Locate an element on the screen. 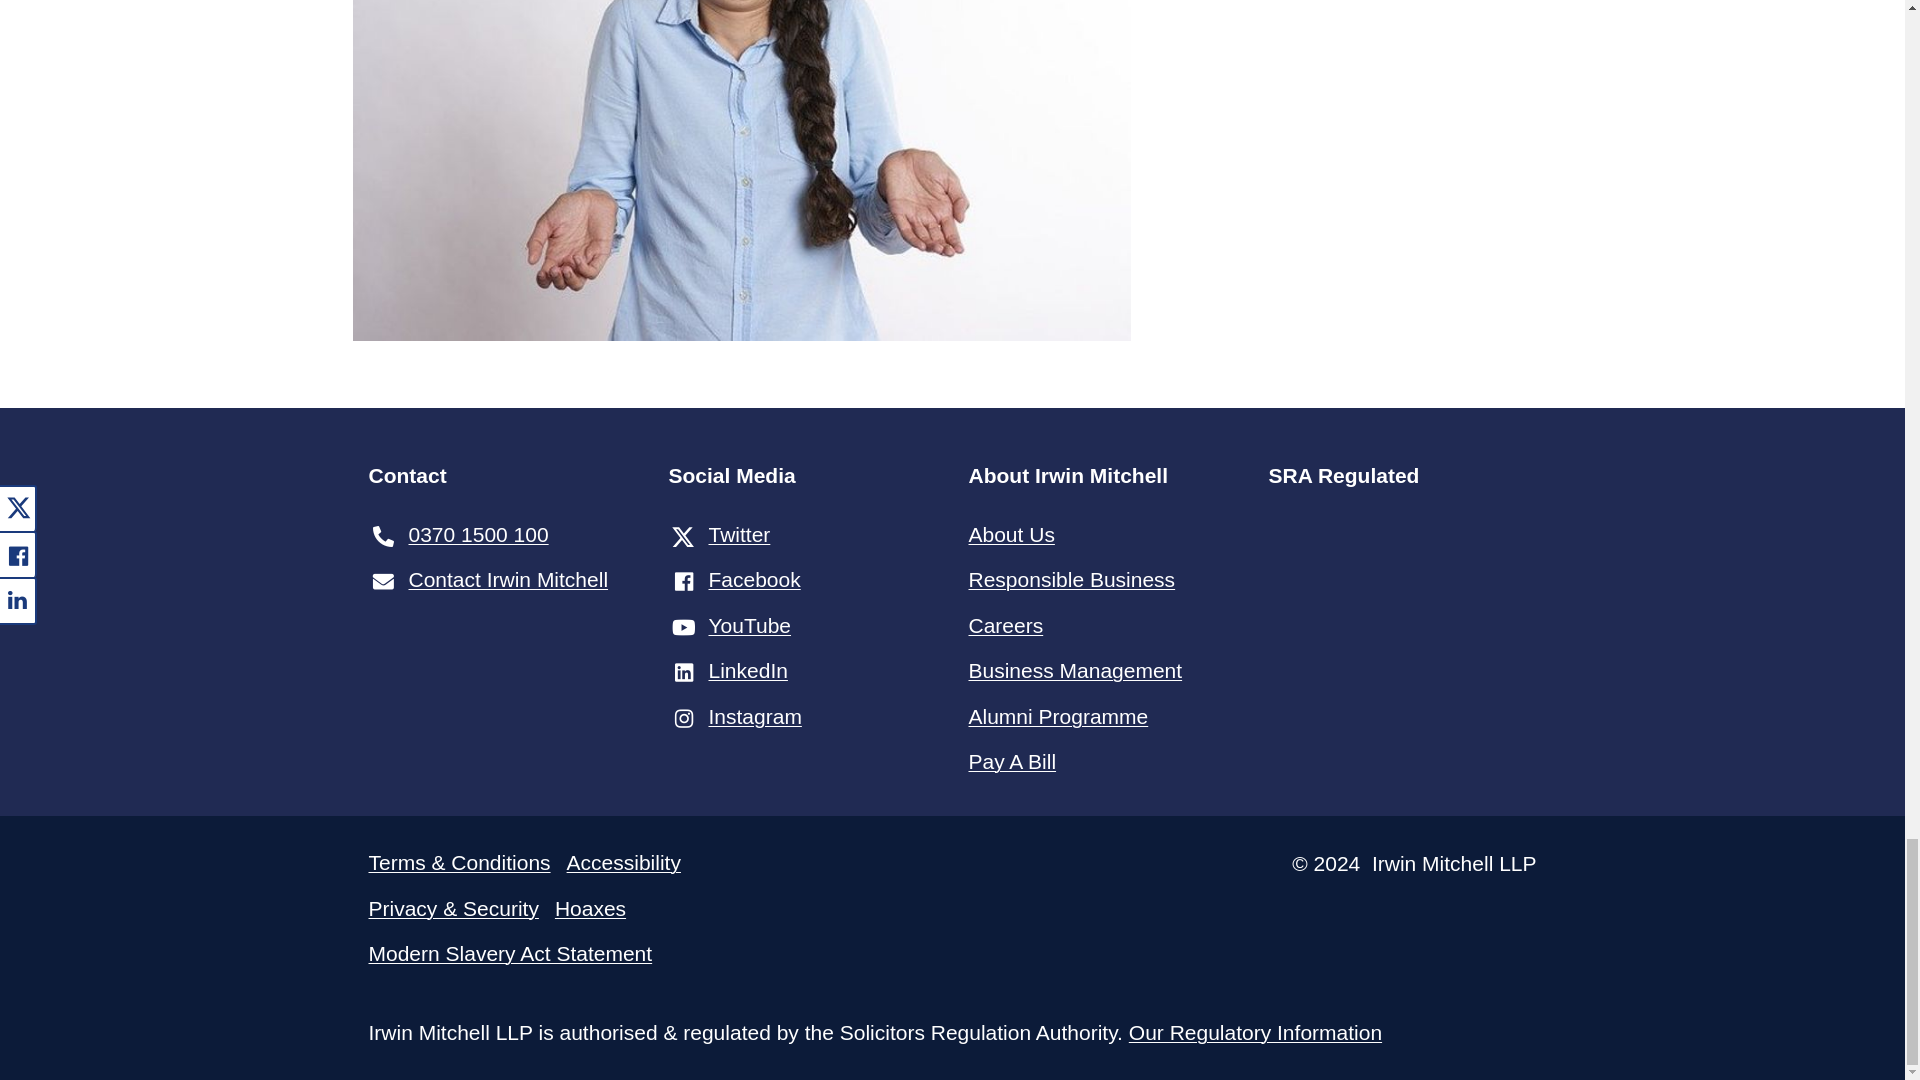  Modern Slavery Act Statement is located at coordinates (510, 960).